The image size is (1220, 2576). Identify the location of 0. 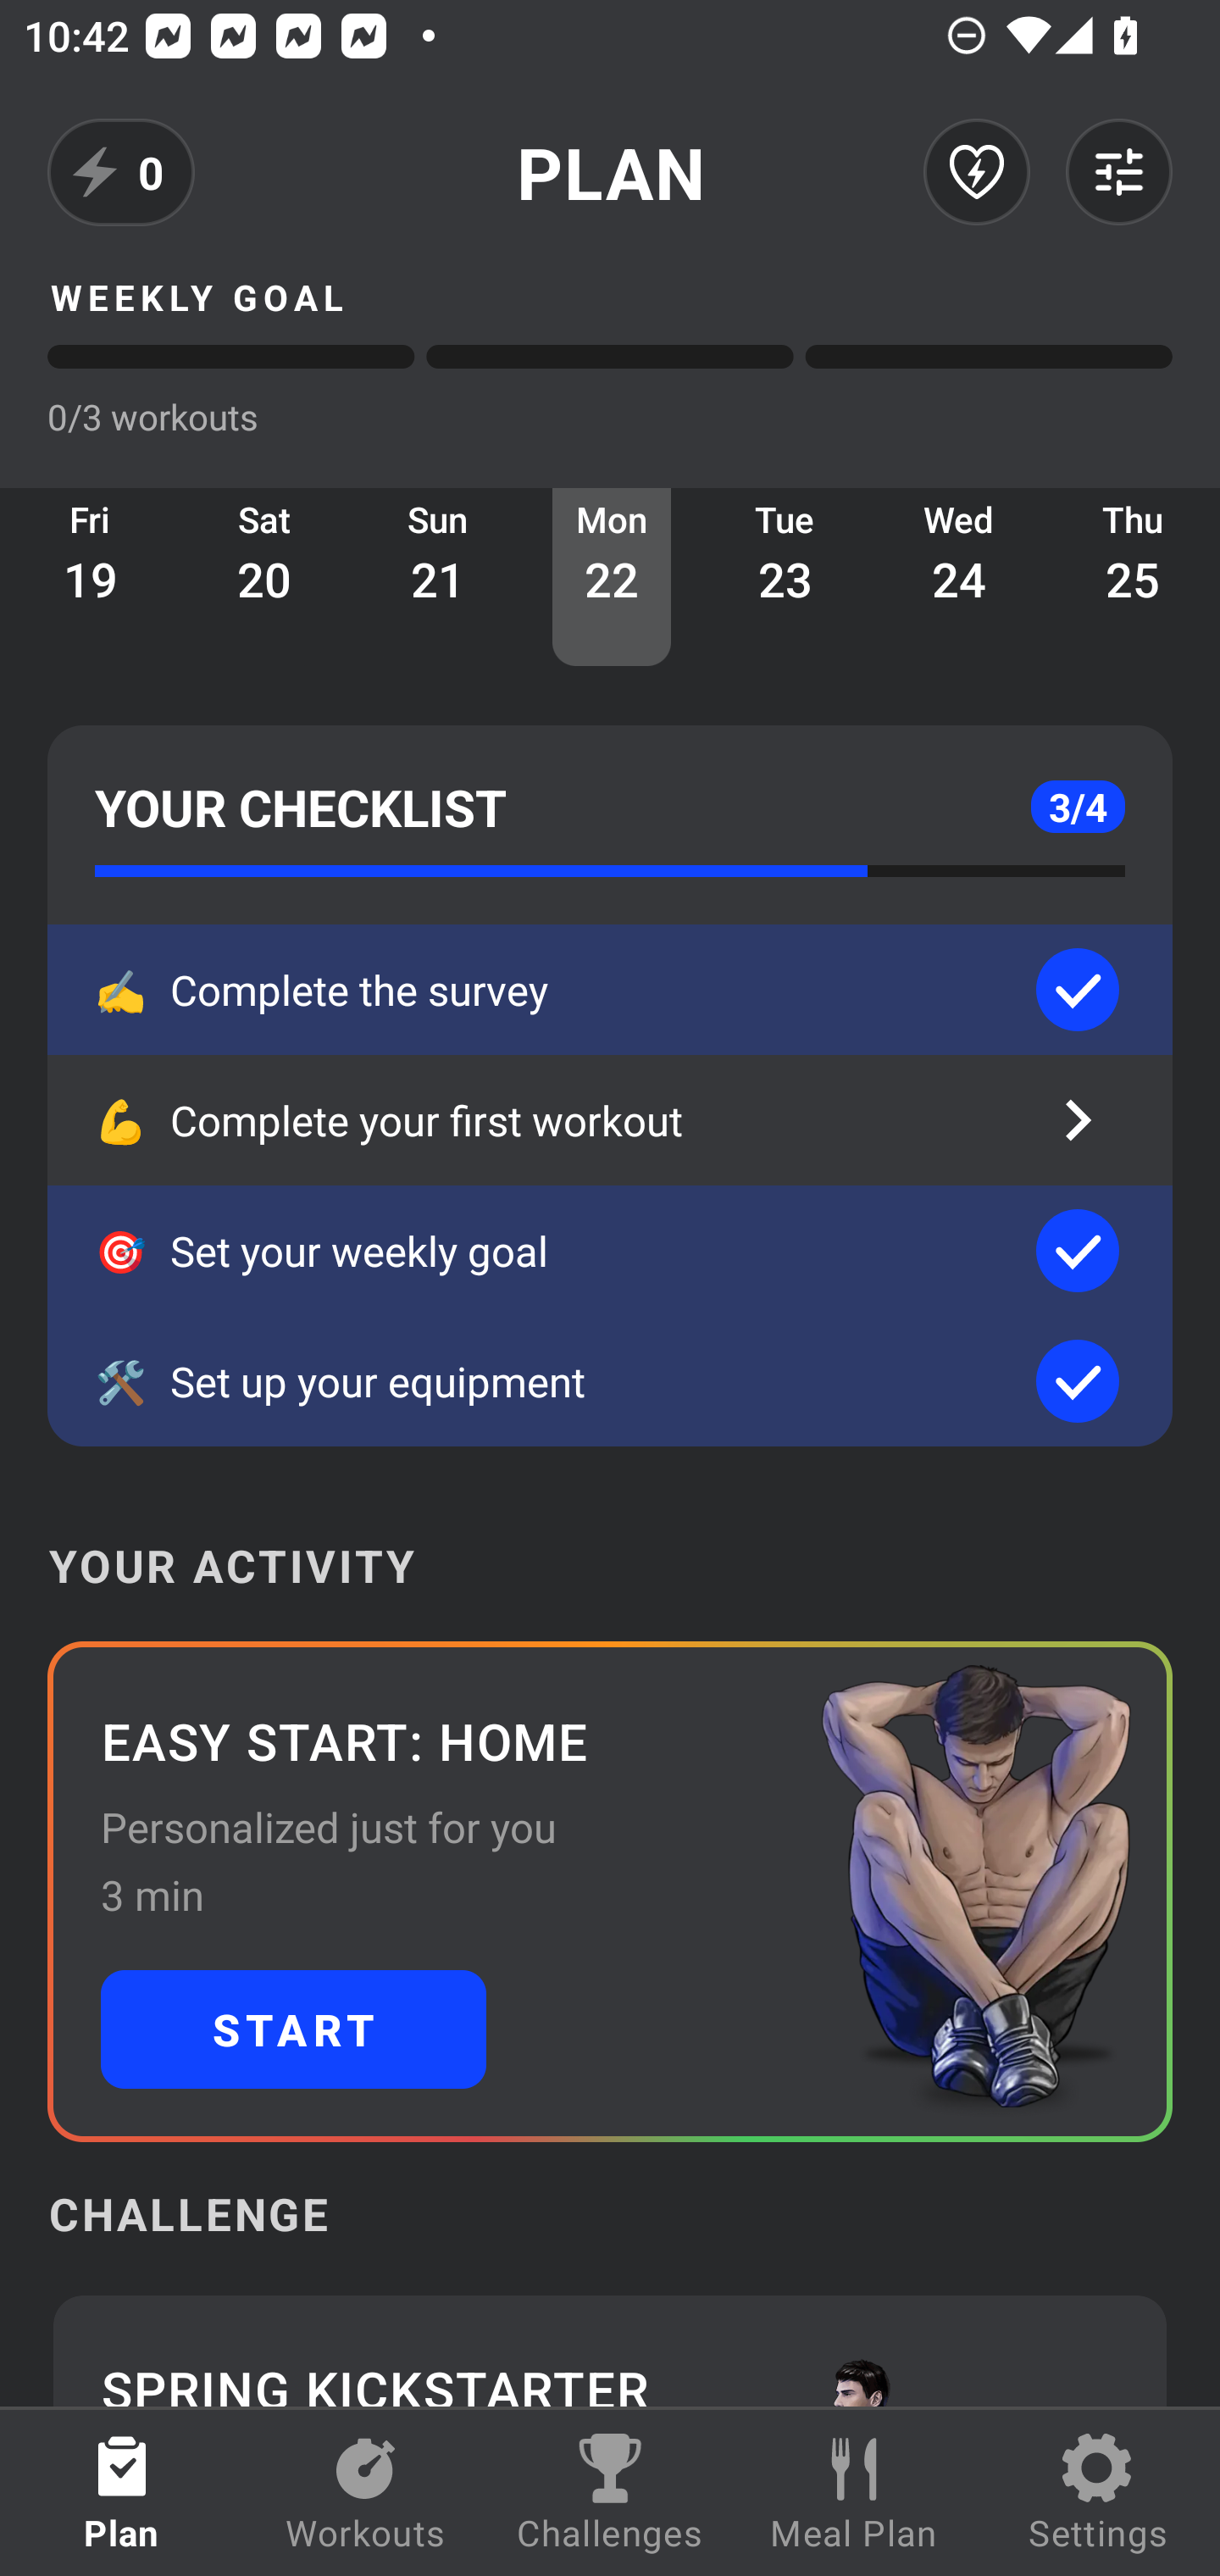
(121, 172).